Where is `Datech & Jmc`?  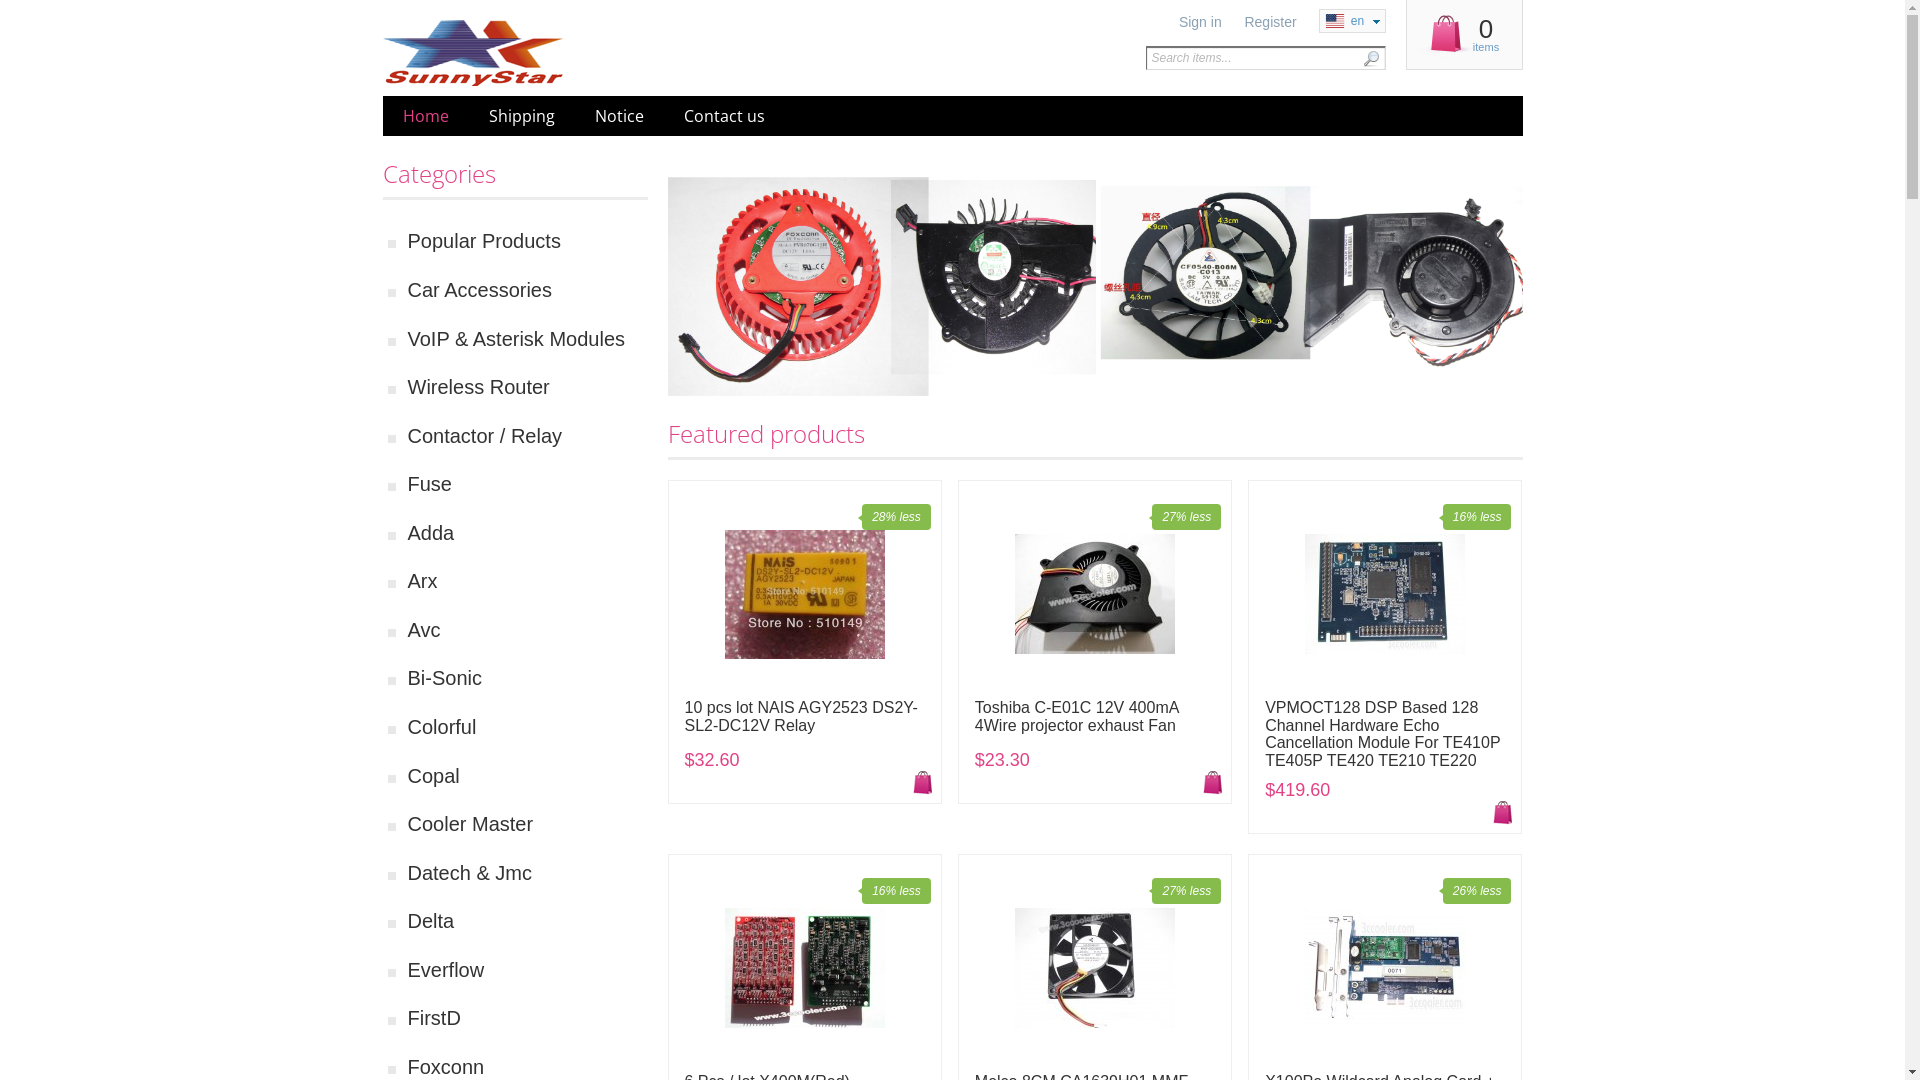 Datech & Jmc is located at coordinates (528, 874).